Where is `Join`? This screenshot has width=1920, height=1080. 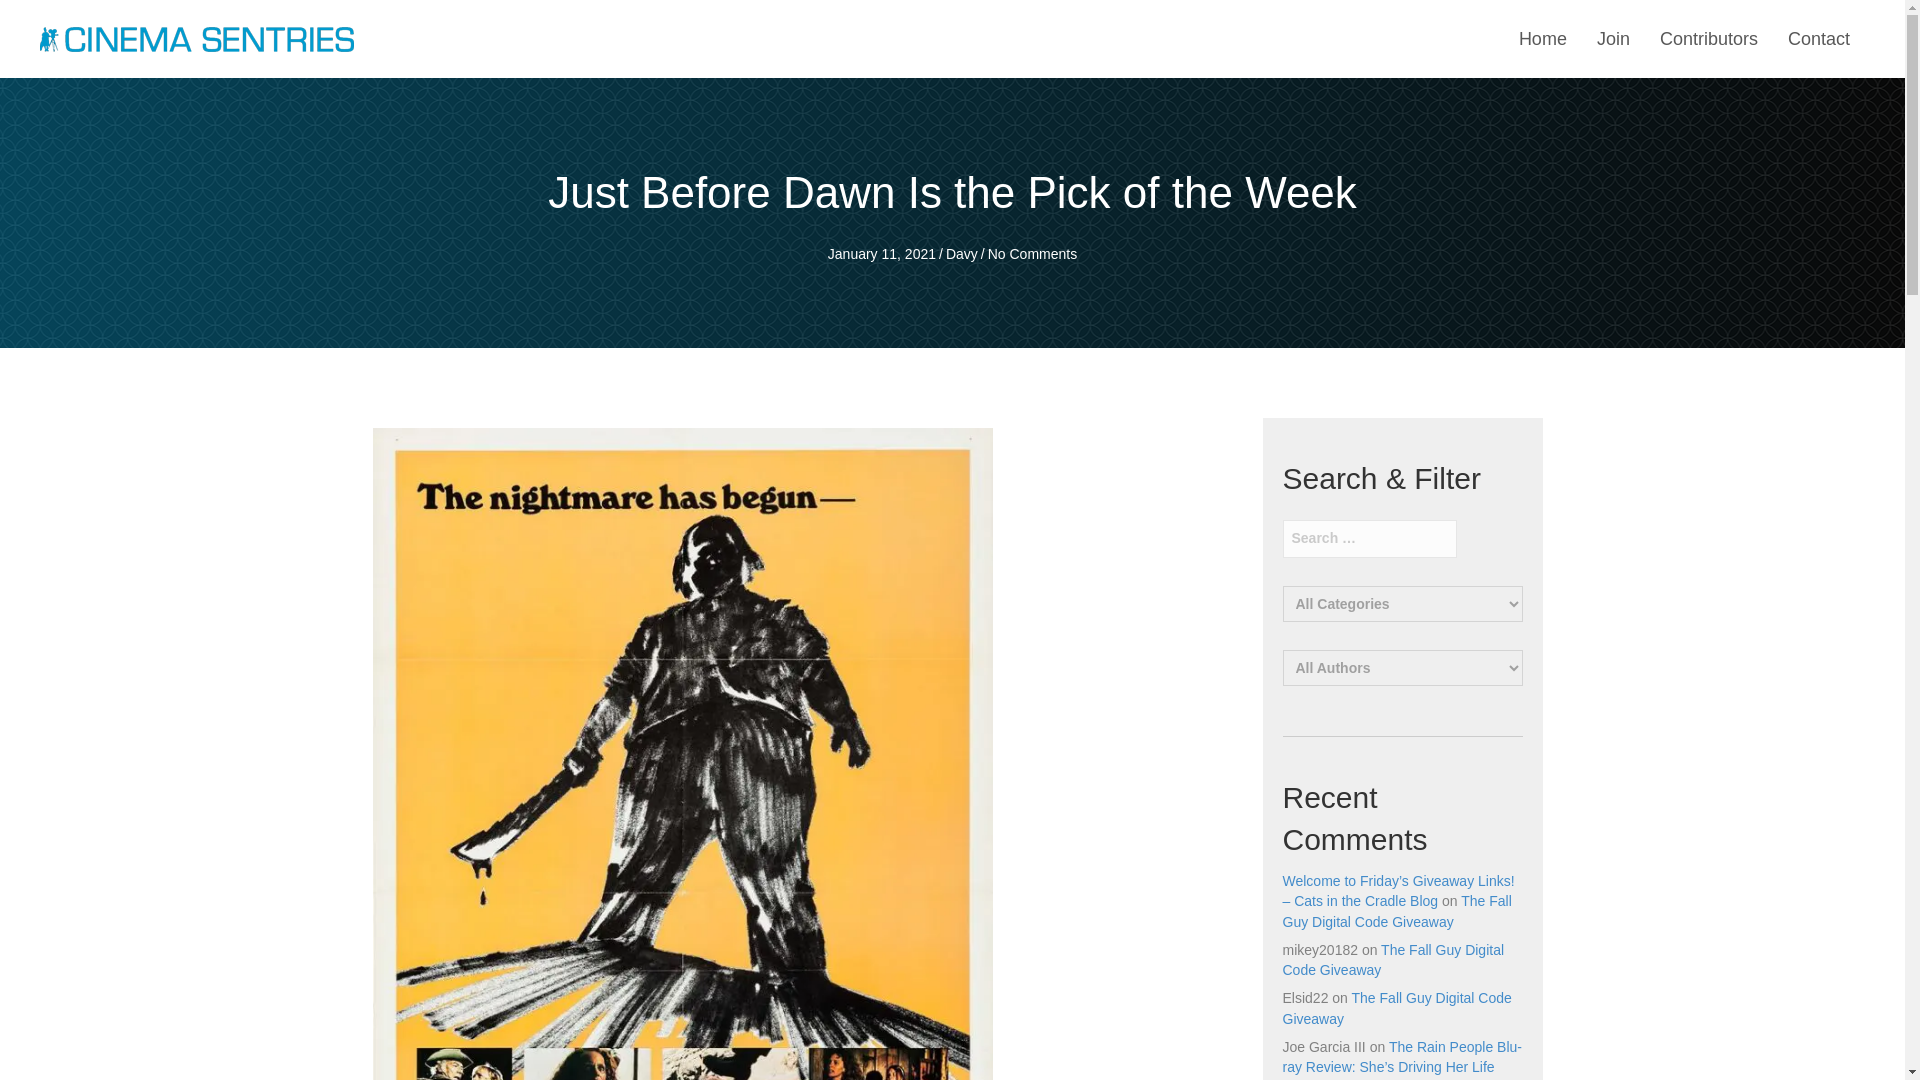 Join is located at coordinates (1613, 39).